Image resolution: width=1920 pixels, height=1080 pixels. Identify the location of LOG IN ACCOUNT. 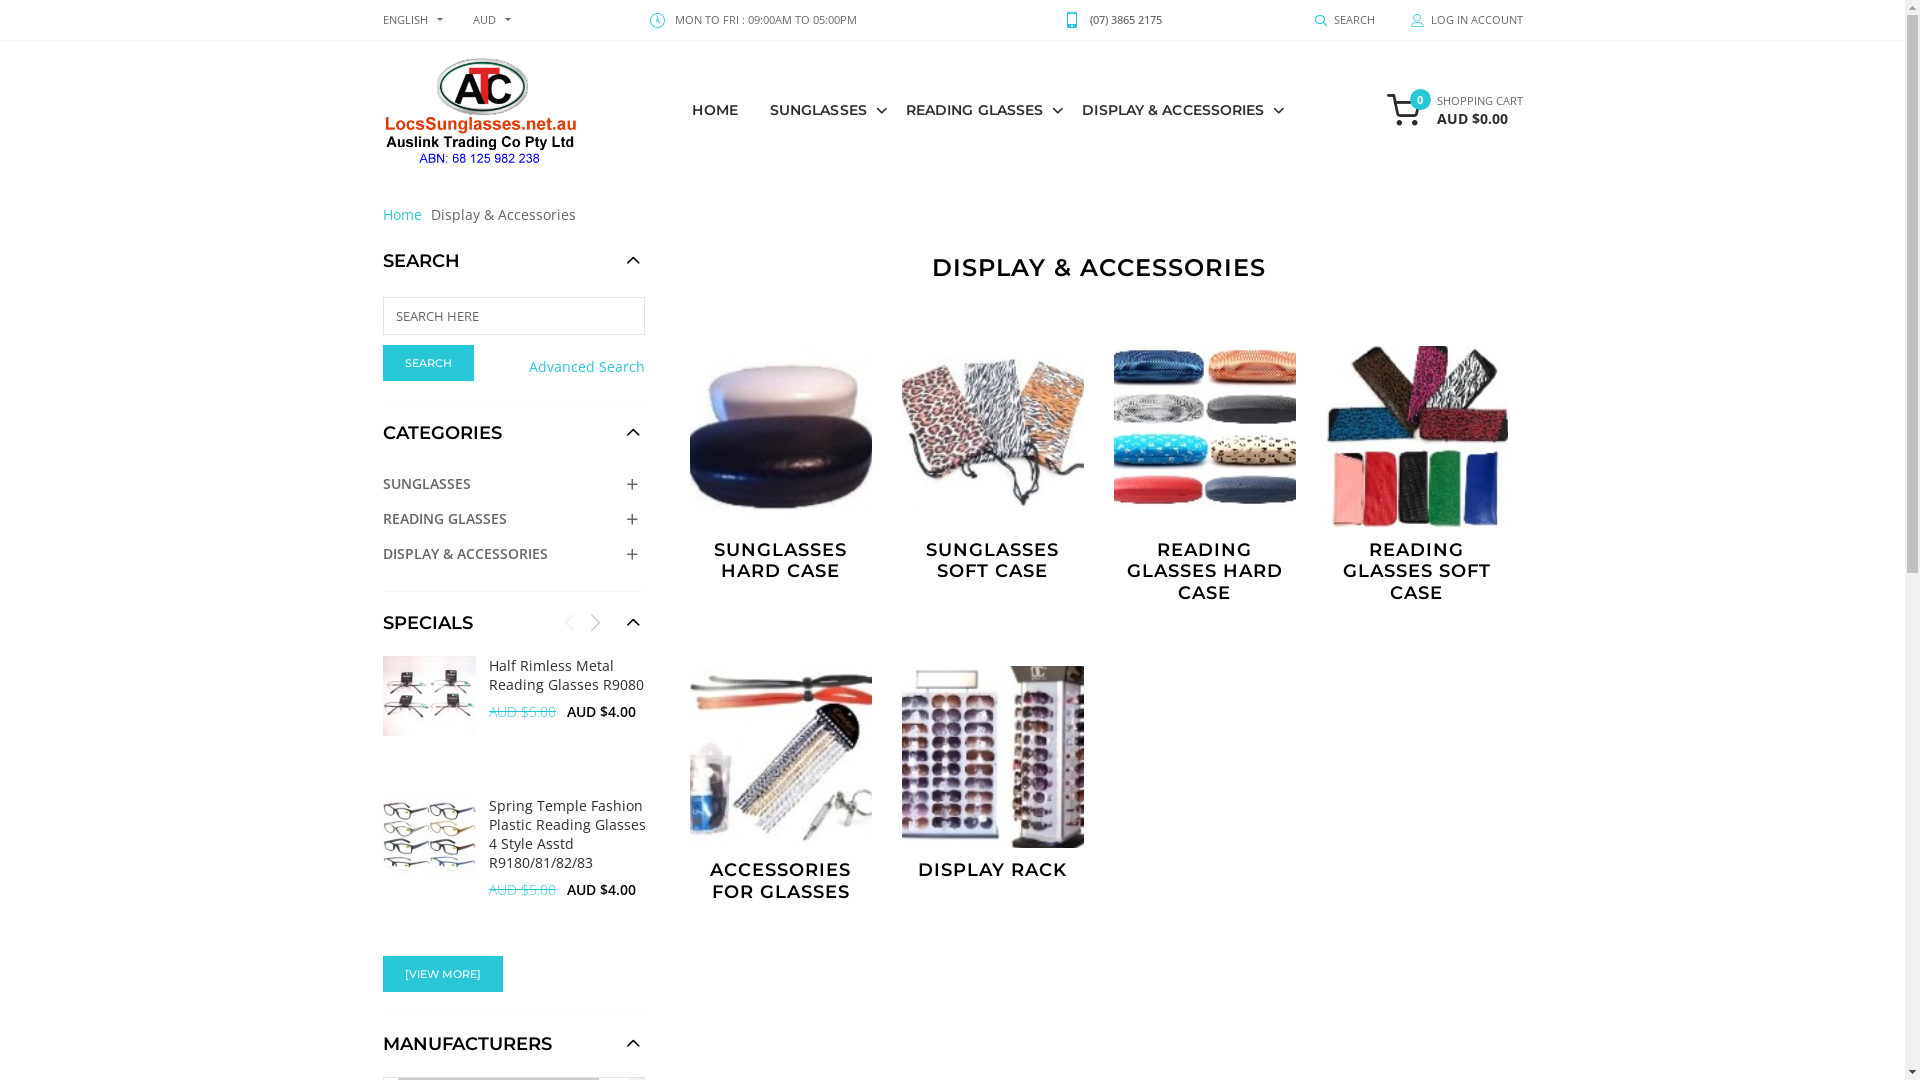
(1457, 20).